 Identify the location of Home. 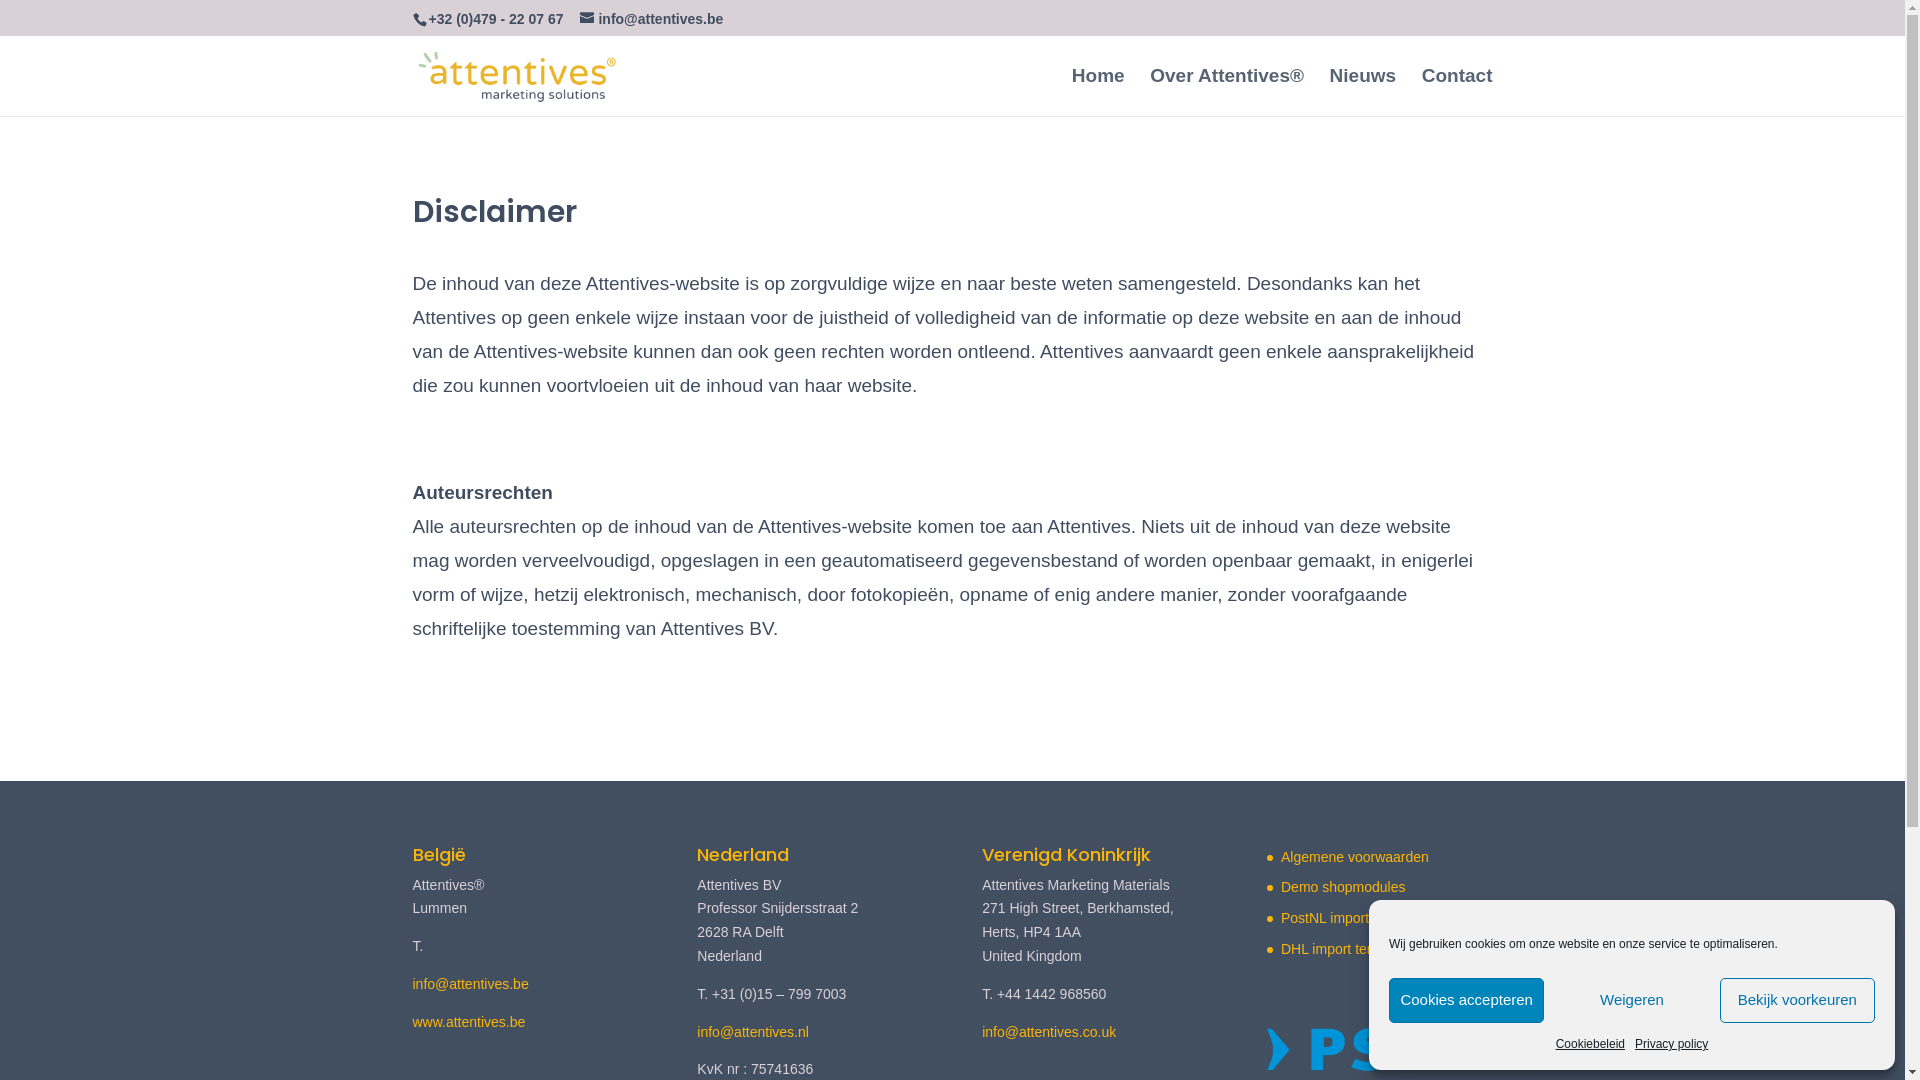
(1098, 92).